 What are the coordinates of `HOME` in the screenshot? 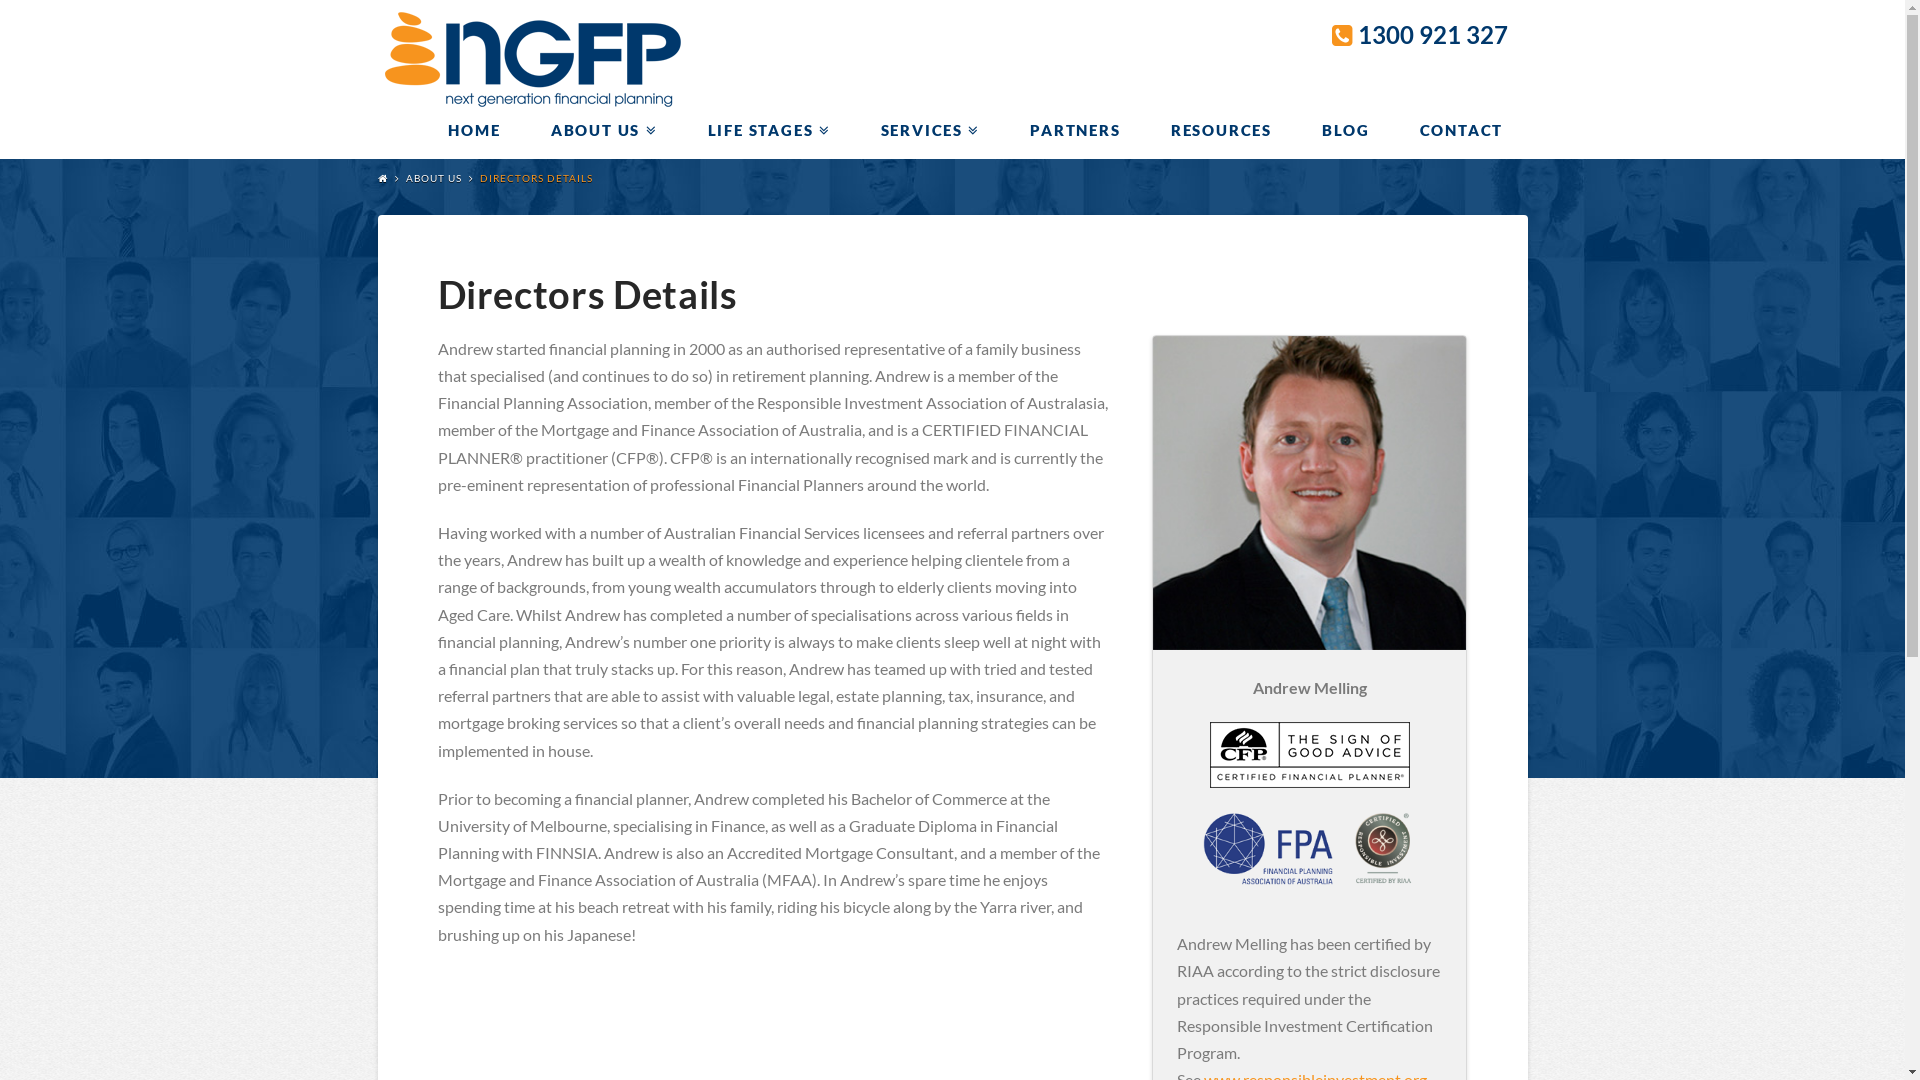 It's located at (473, 130).